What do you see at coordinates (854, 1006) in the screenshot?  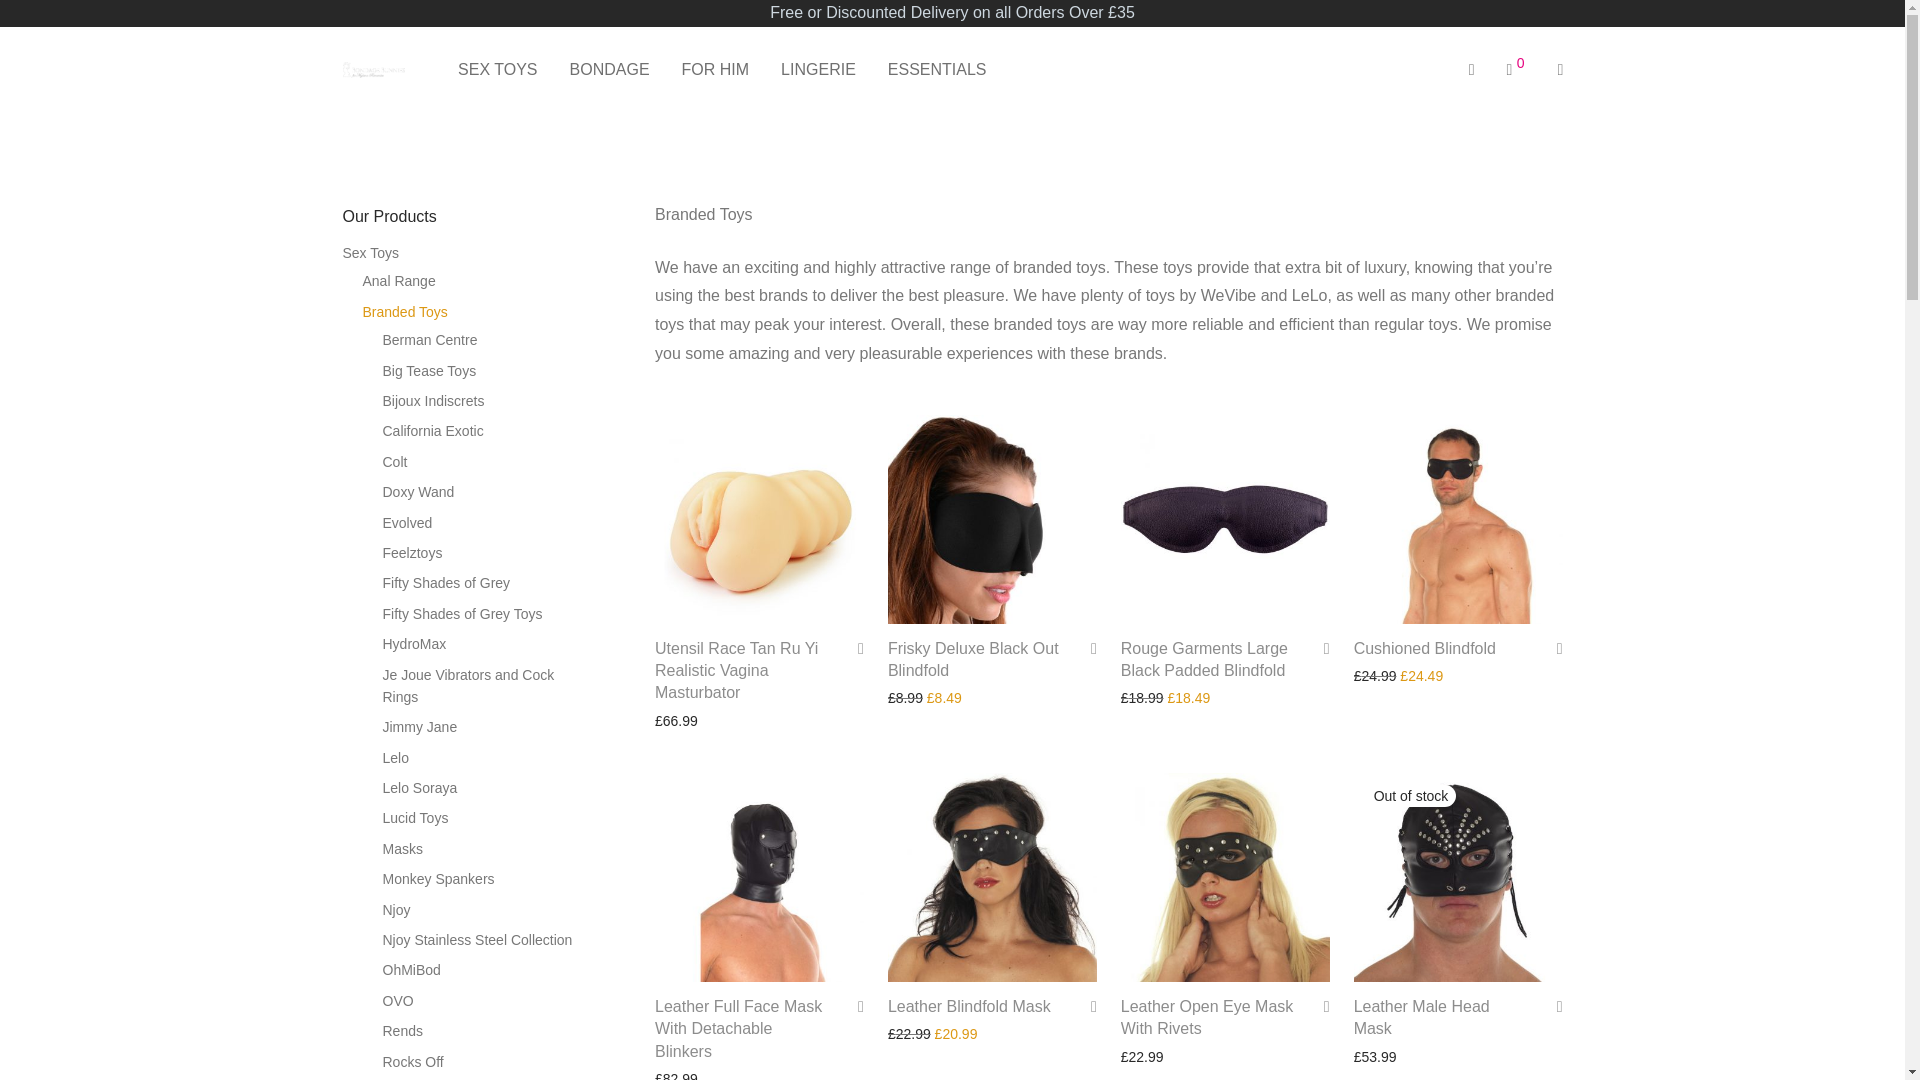 I see `Add to Wishlist` at bounding box center [854, 1006].